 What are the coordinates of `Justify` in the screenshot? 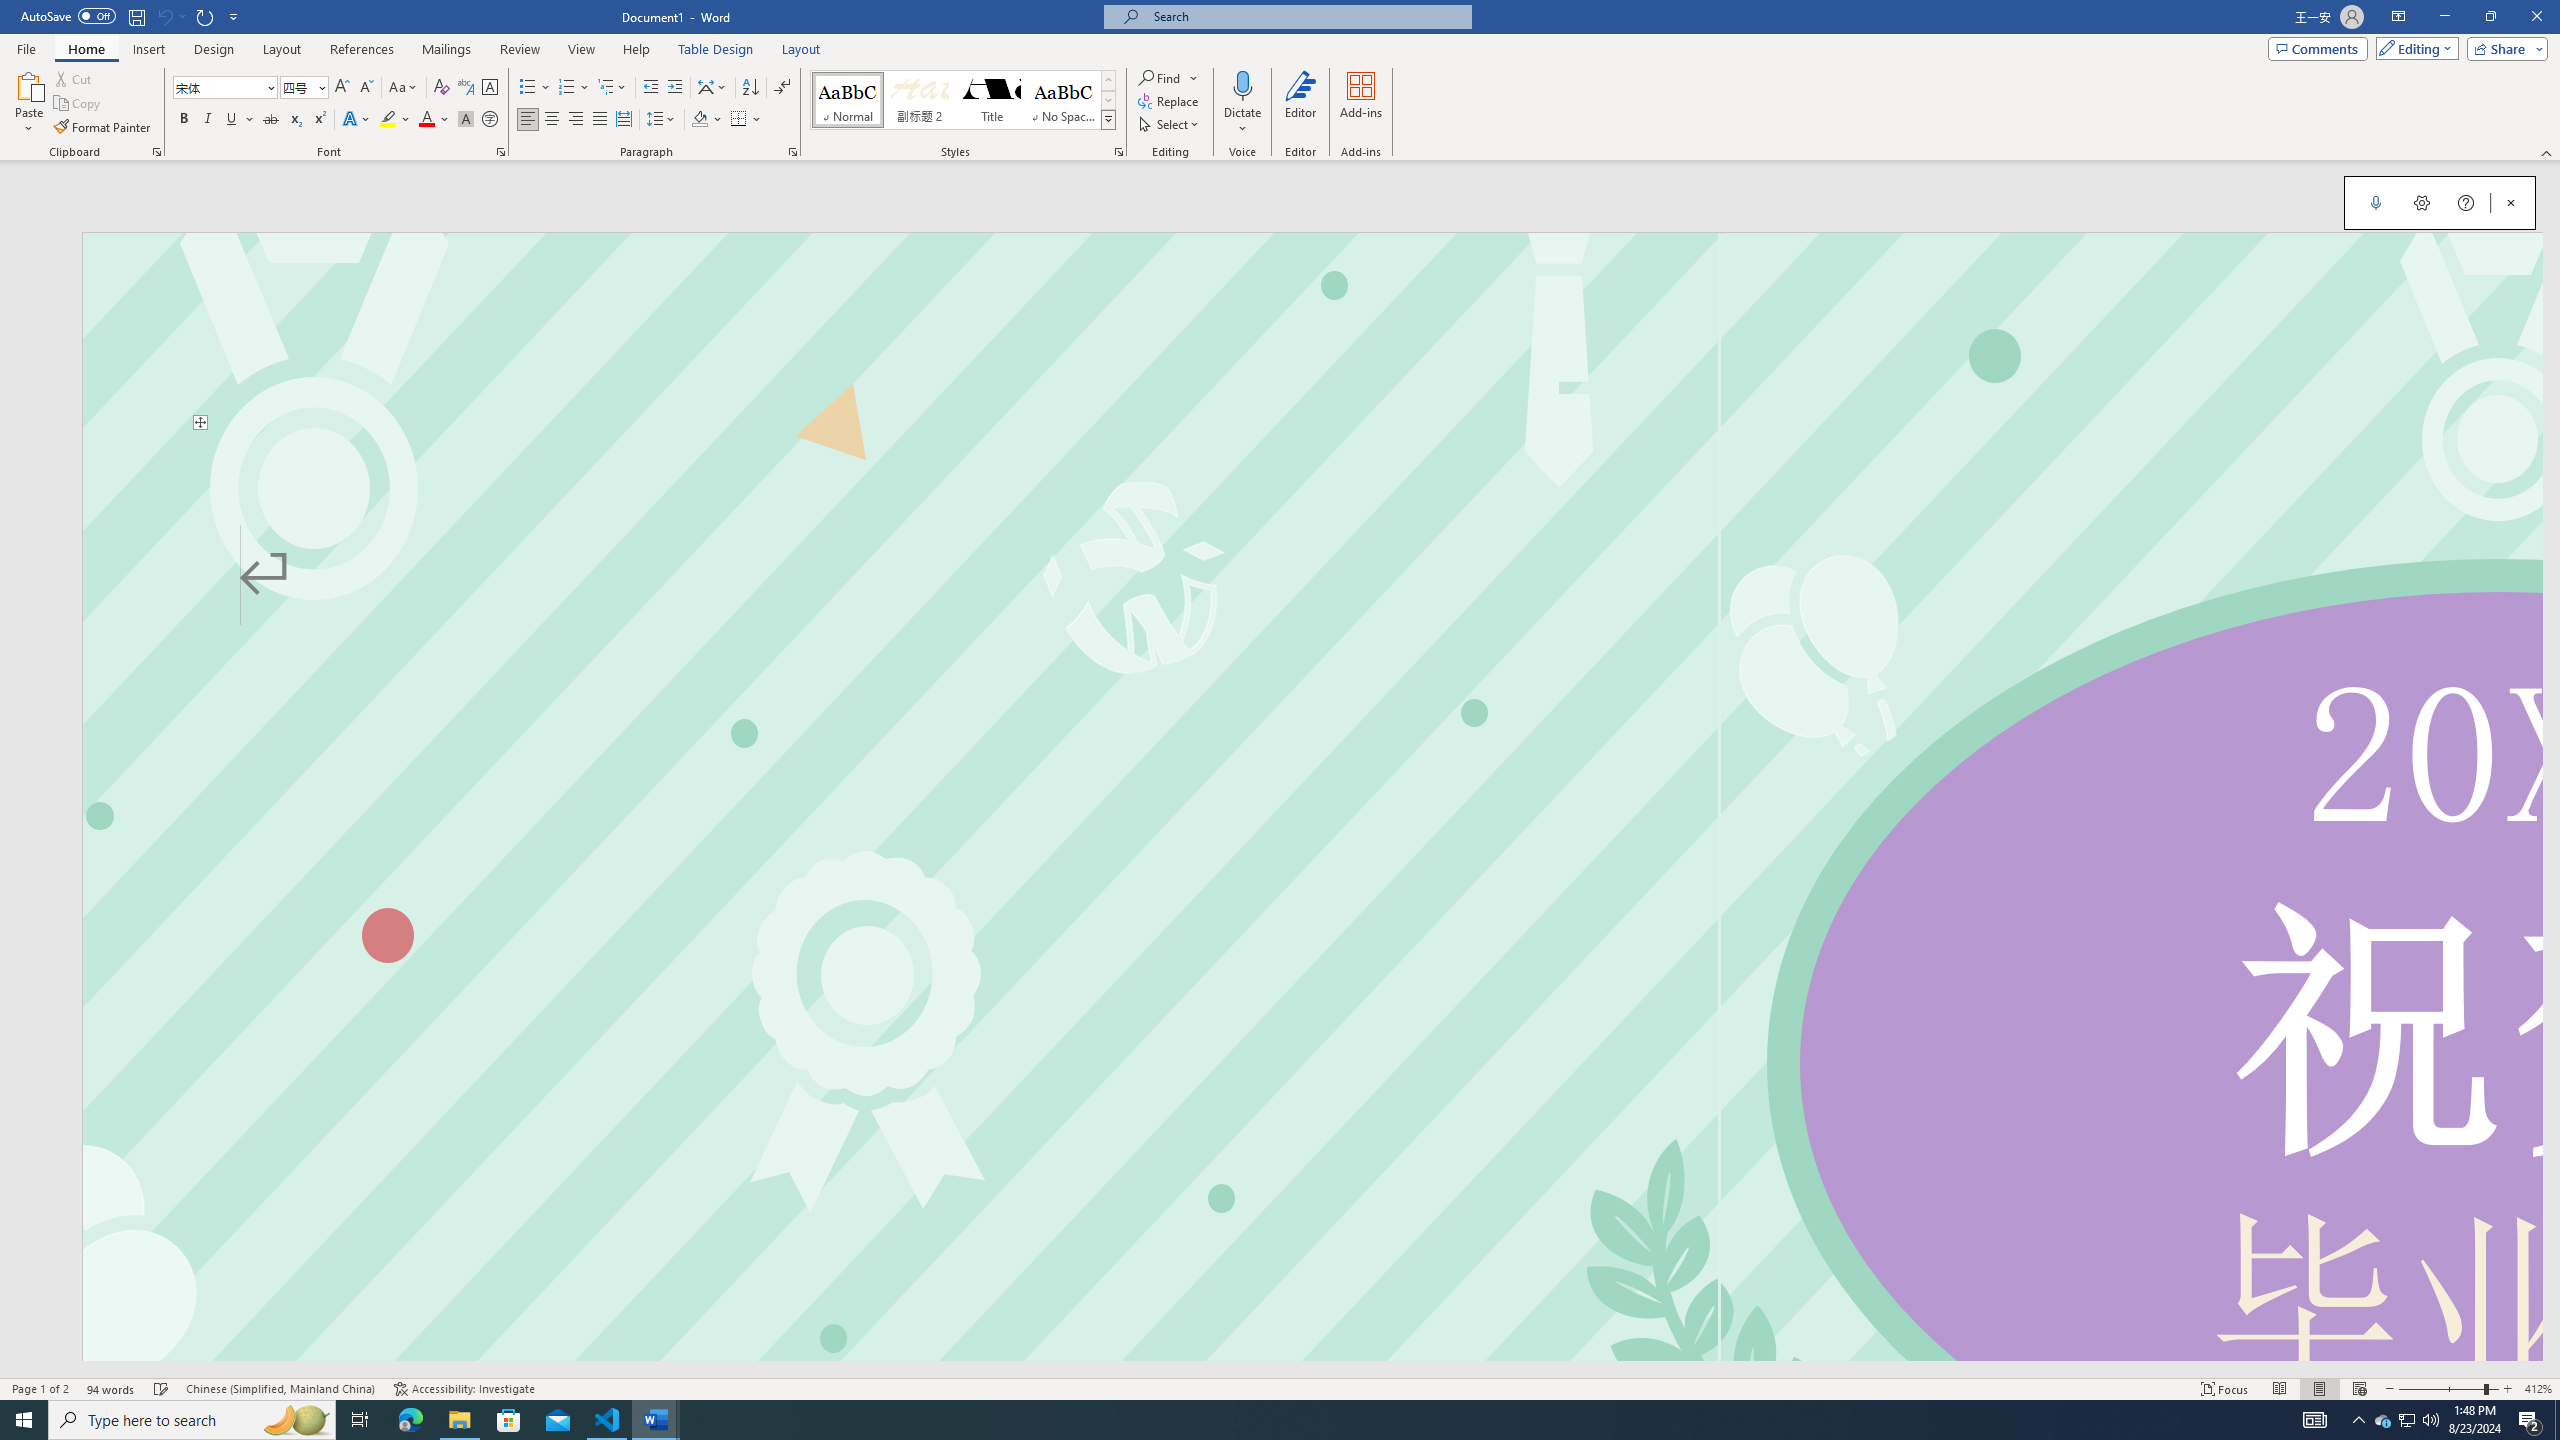 It's located at (600, 120).